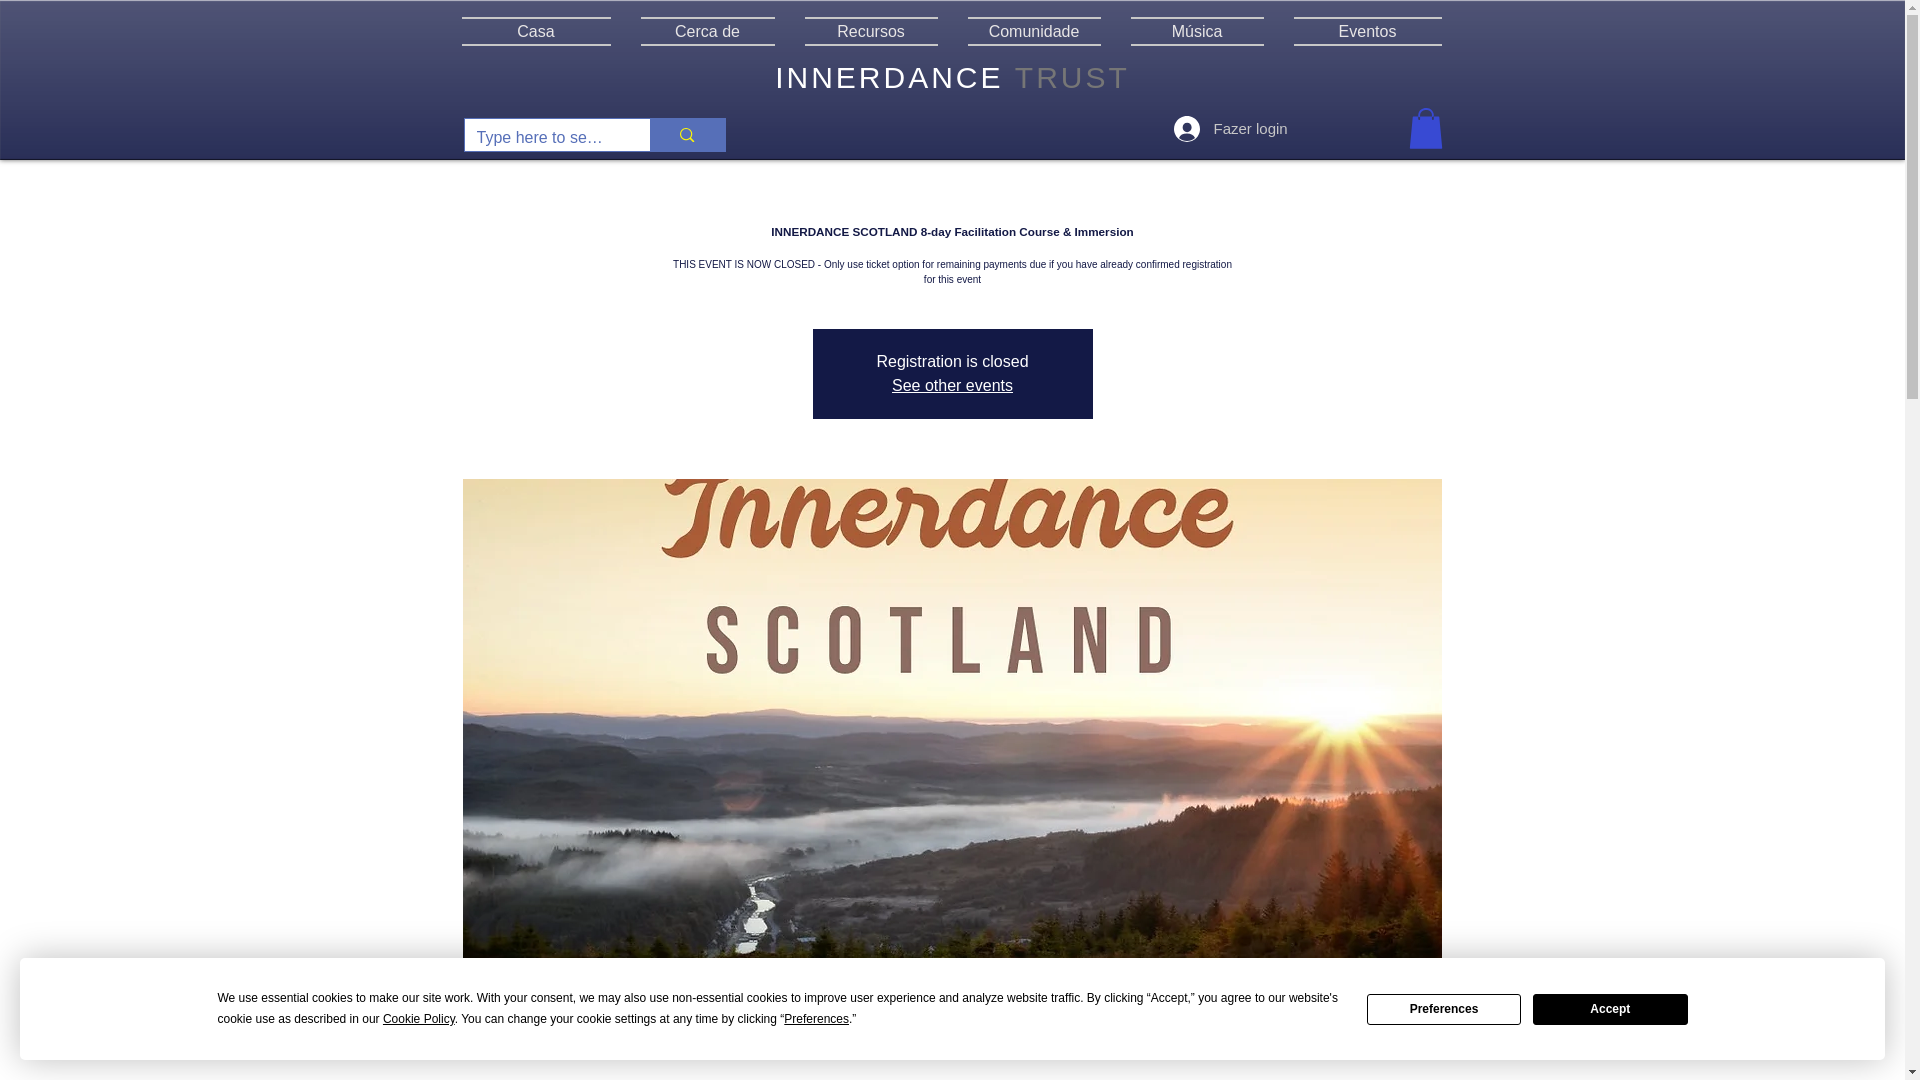 Image resolution: width=1920 pixels, height=1080 pixels. I want to click on Fazer login, so click(1220, 128).